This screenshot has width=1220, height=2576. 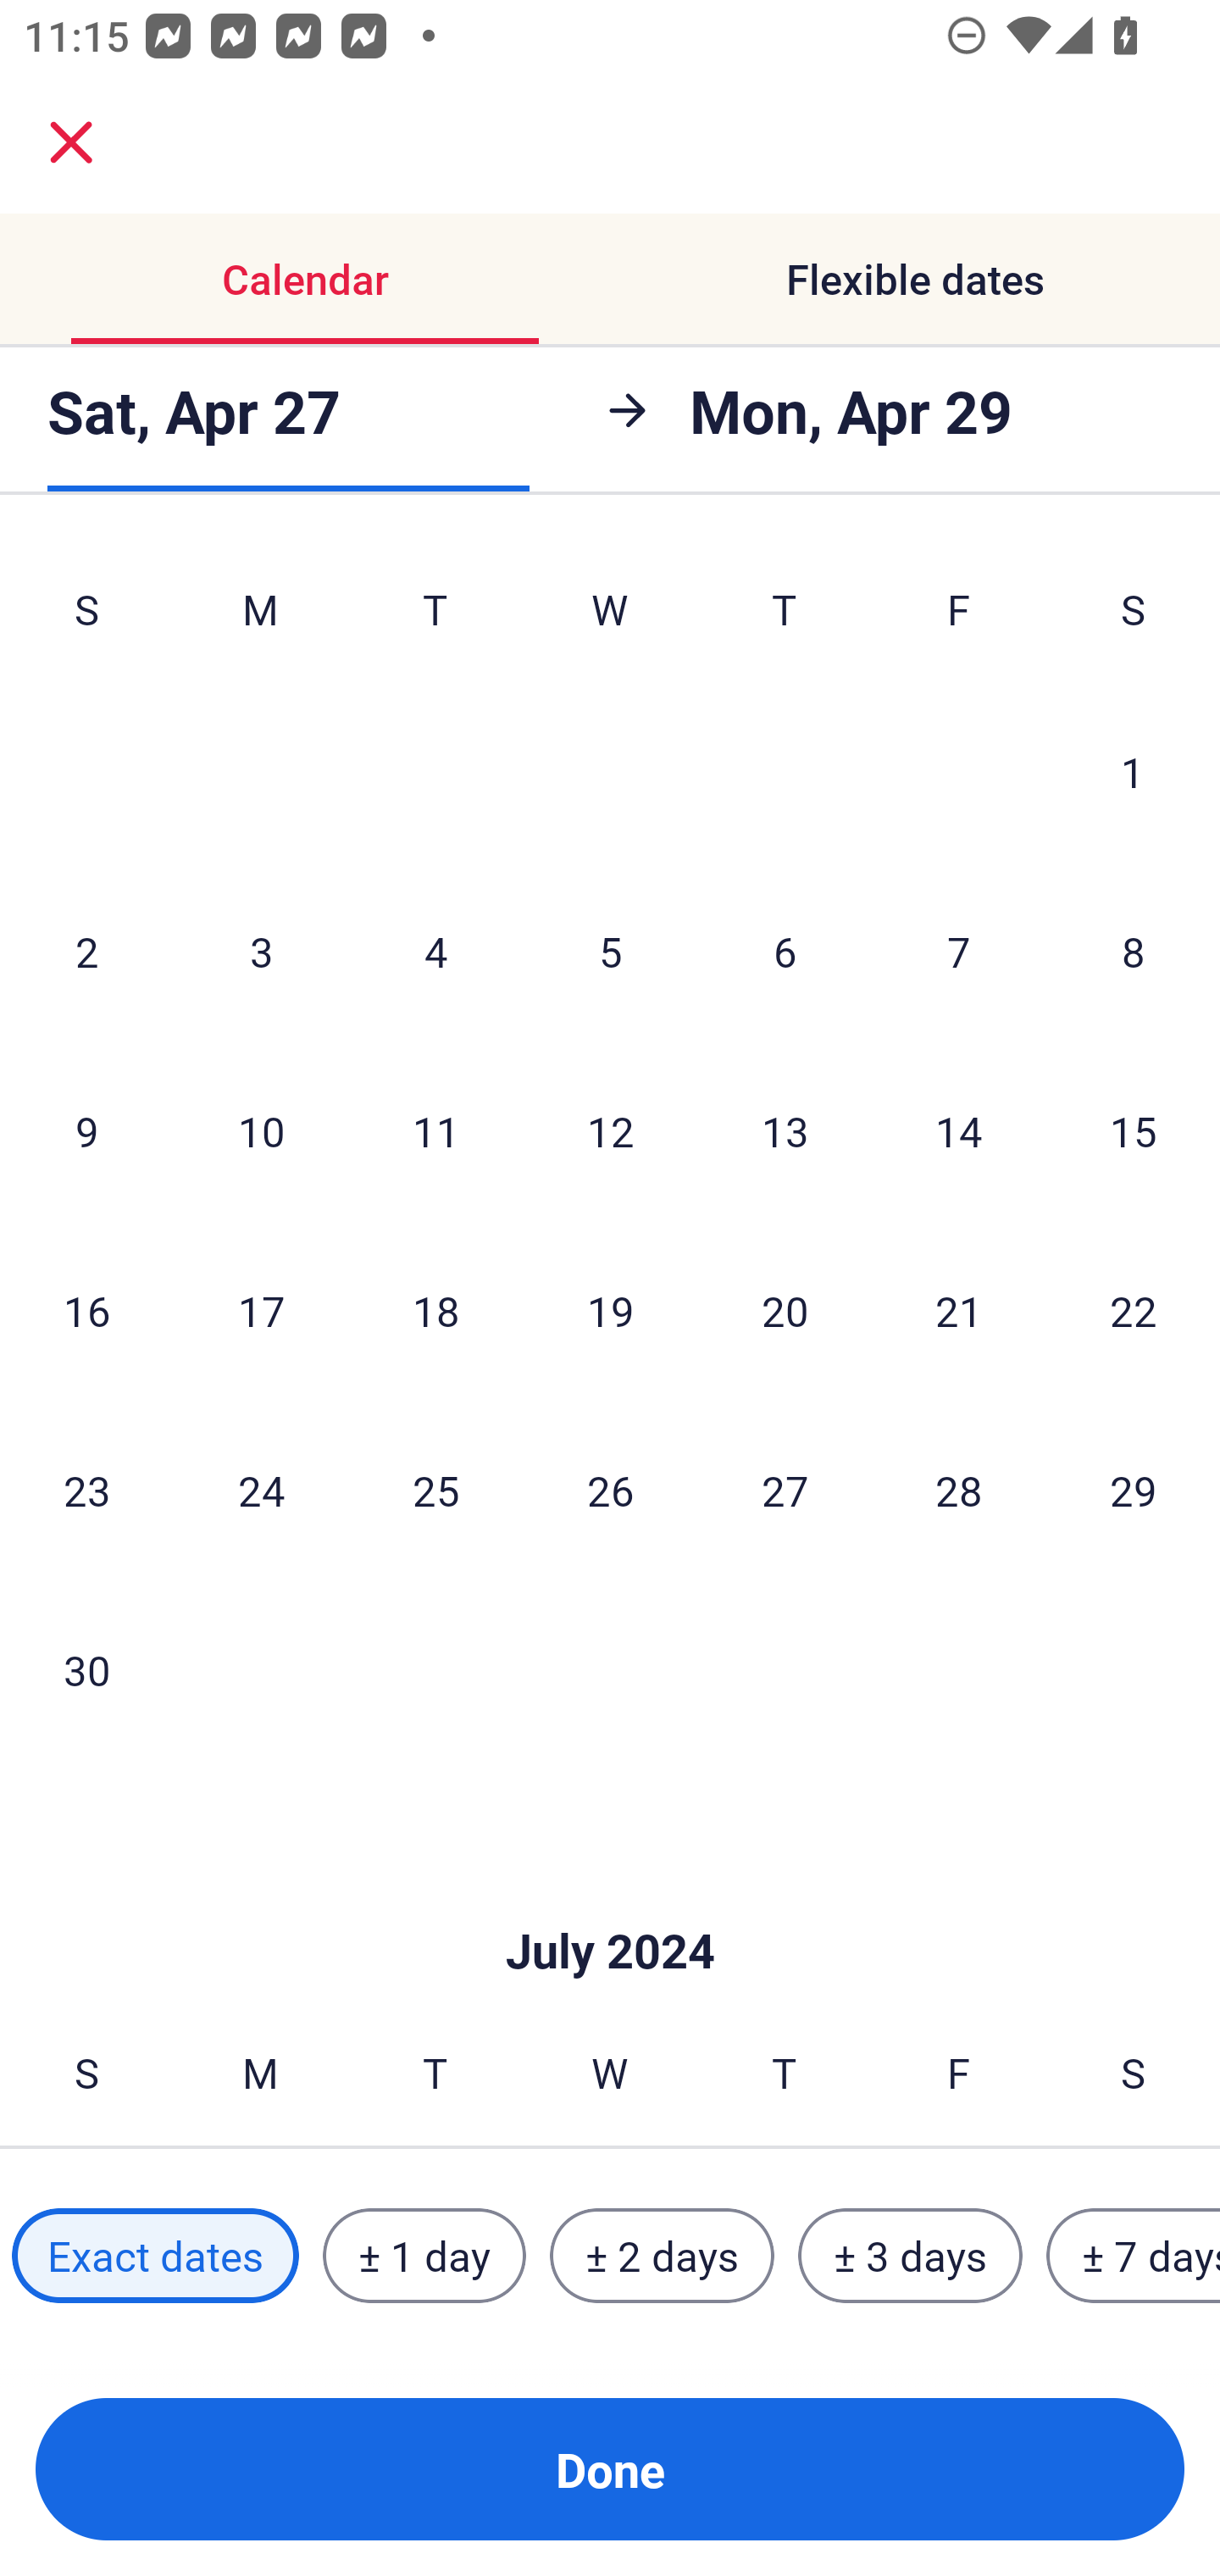 What do you see at coordinates (610, 1900) in the screenshot?
I see `Skip to Done` at bounding box center [610, 1900].